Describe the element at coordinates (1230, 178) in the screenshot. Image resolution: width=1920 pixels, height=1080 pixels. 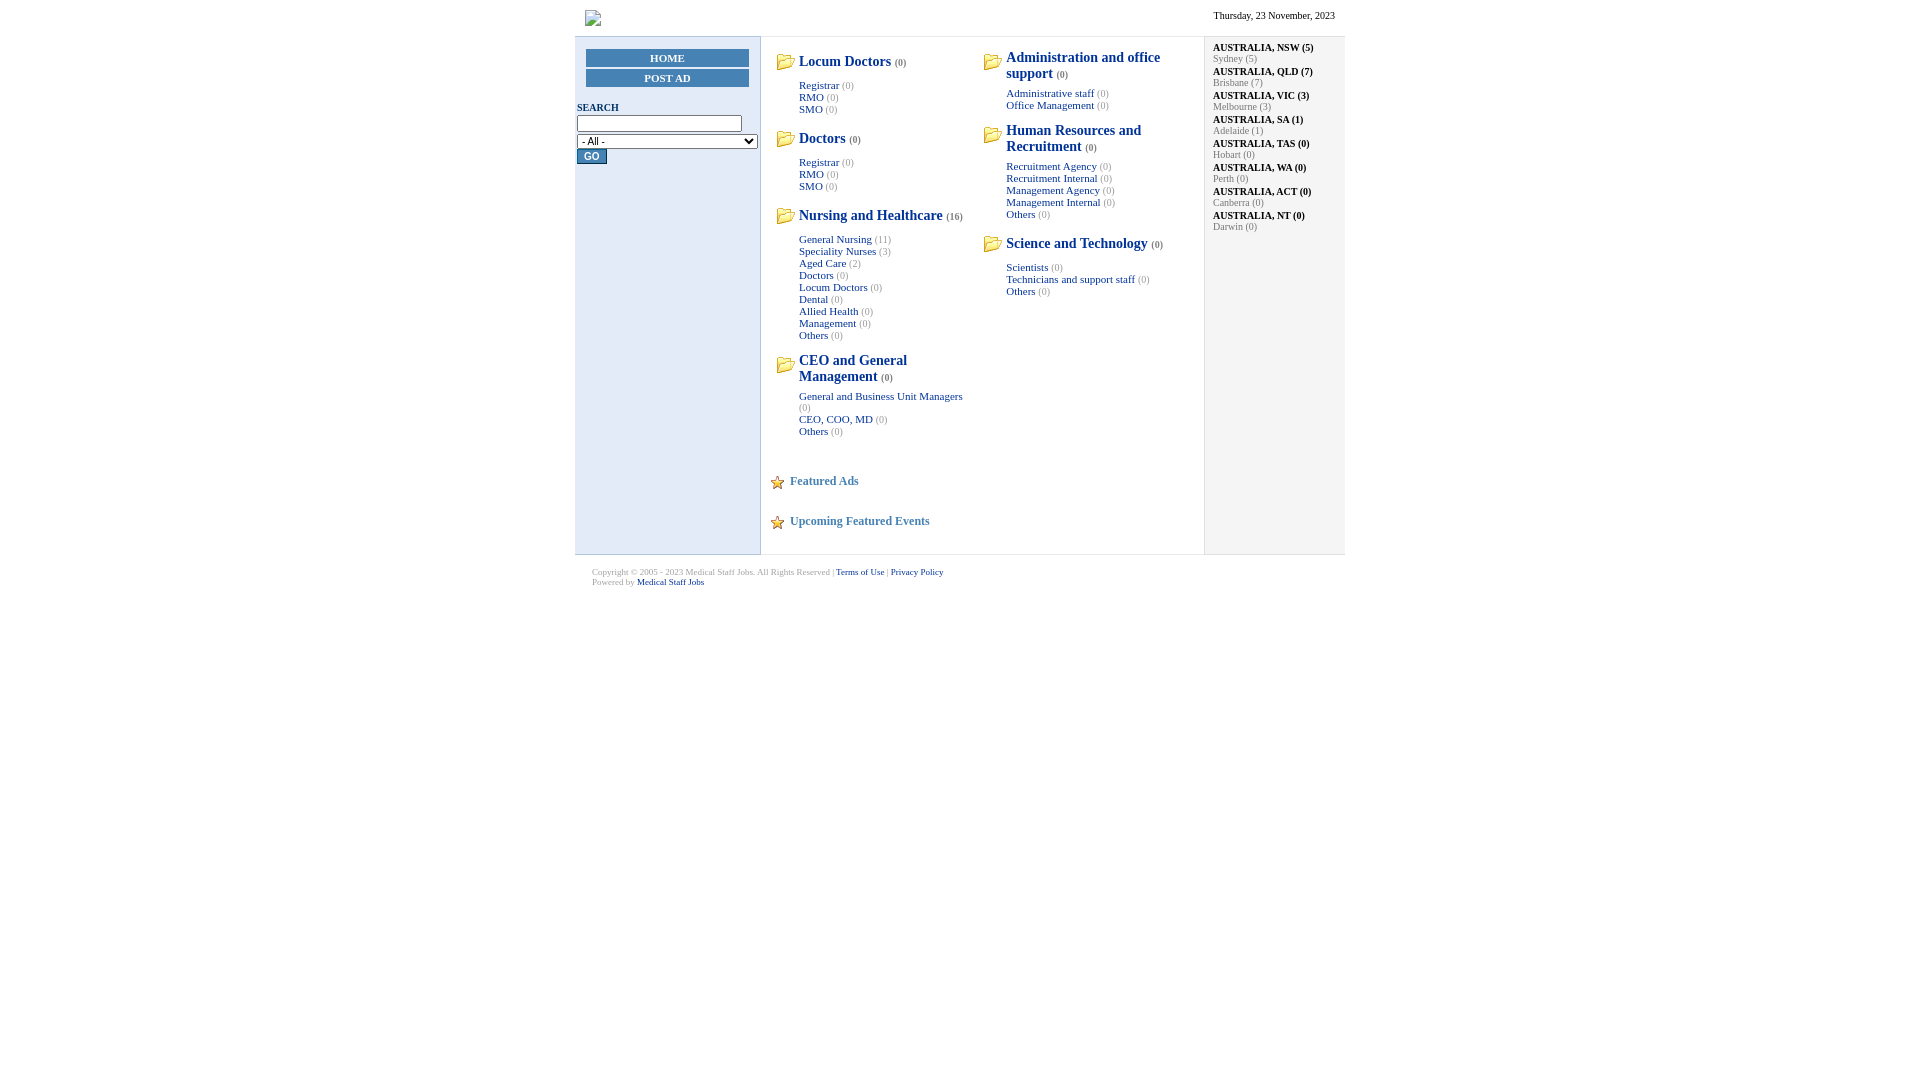
I see `Perth (0)` at that location.